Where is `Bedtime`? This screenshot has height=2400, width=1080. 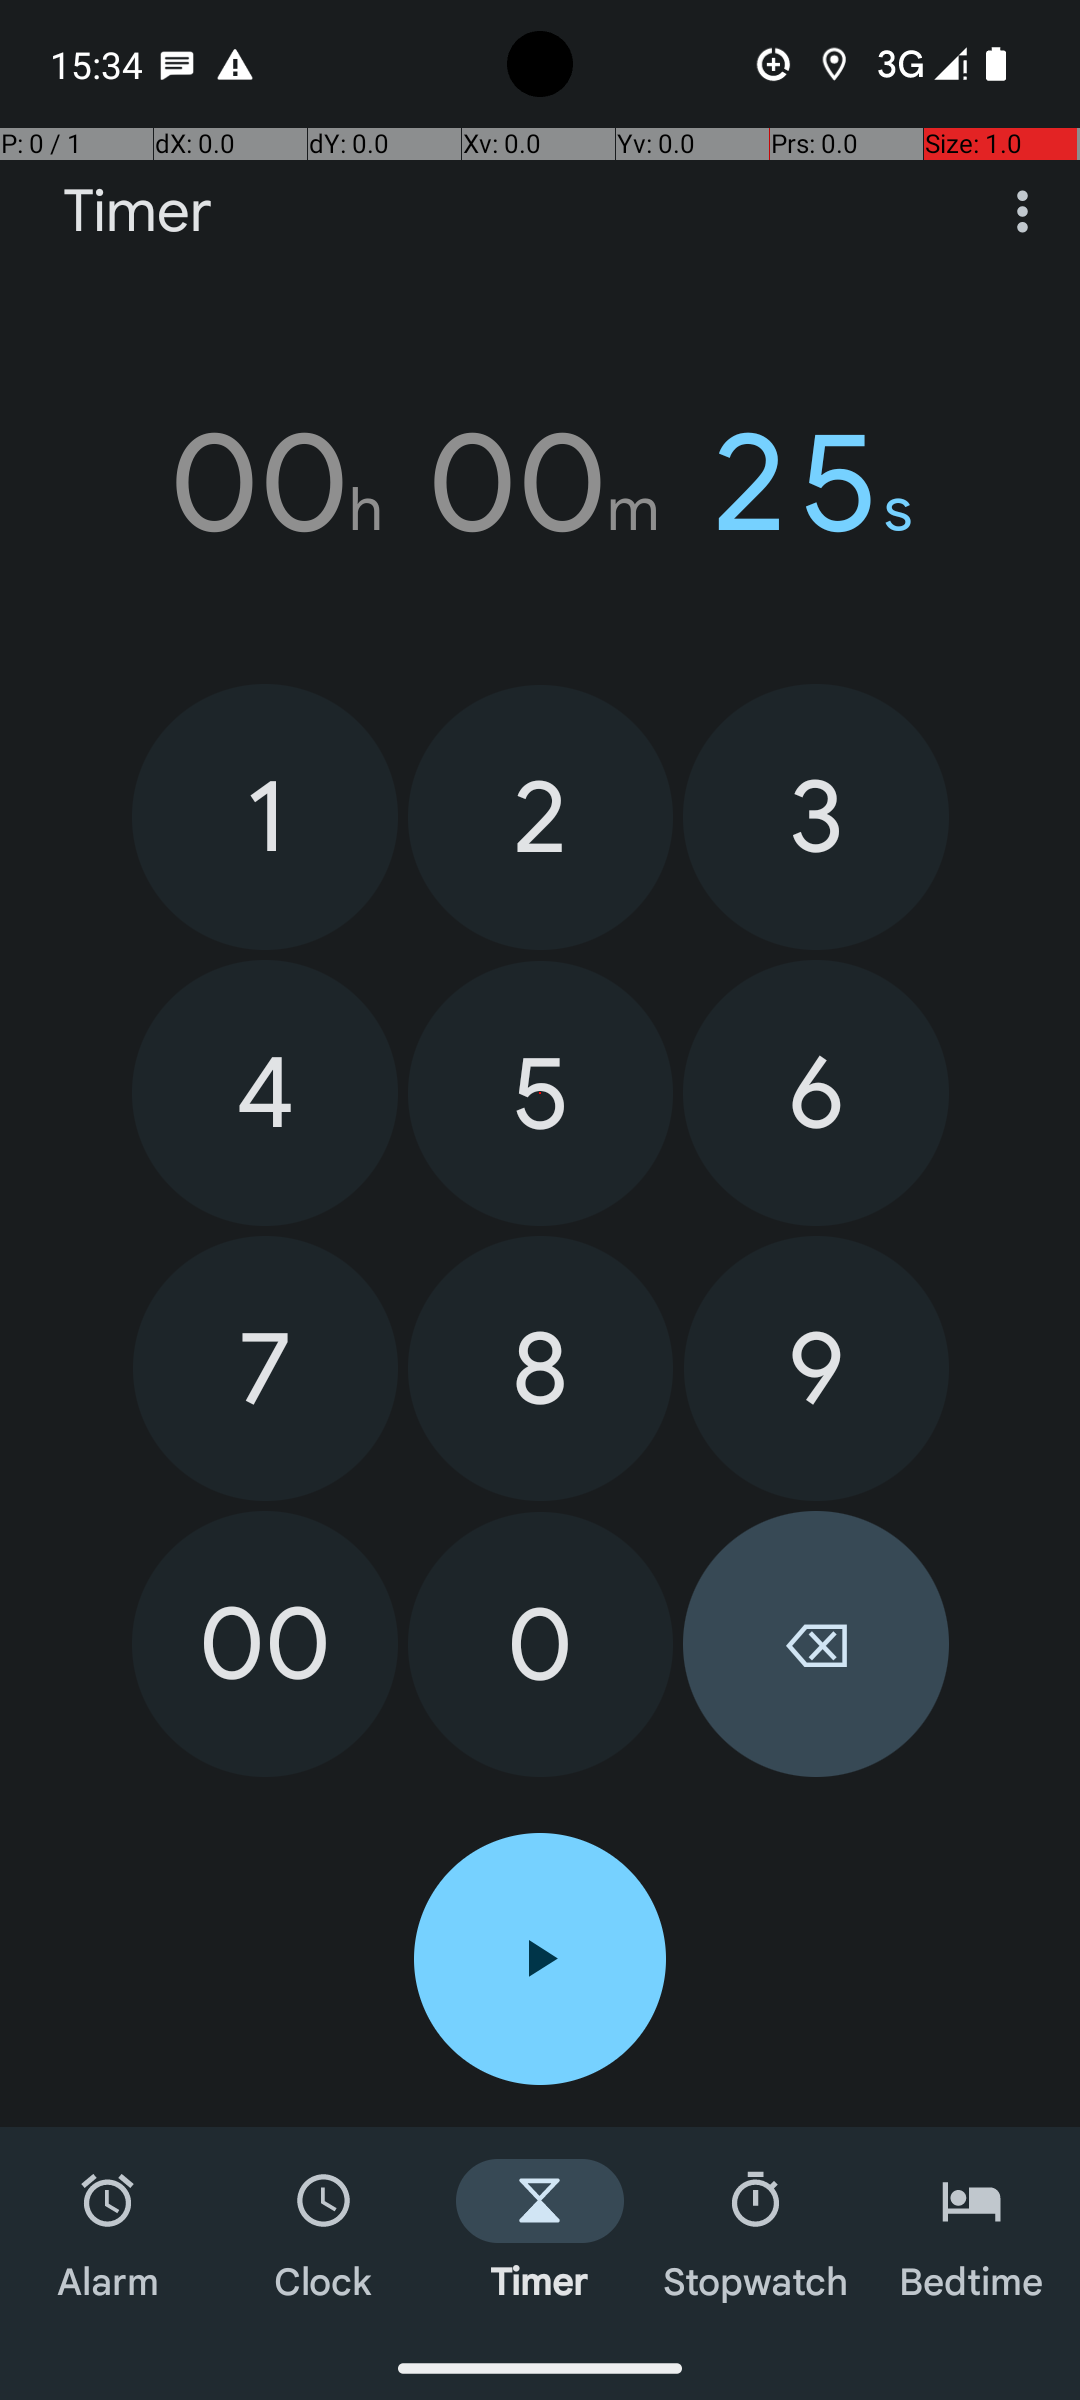
Bedtime is located at coordinates (972, 2232).